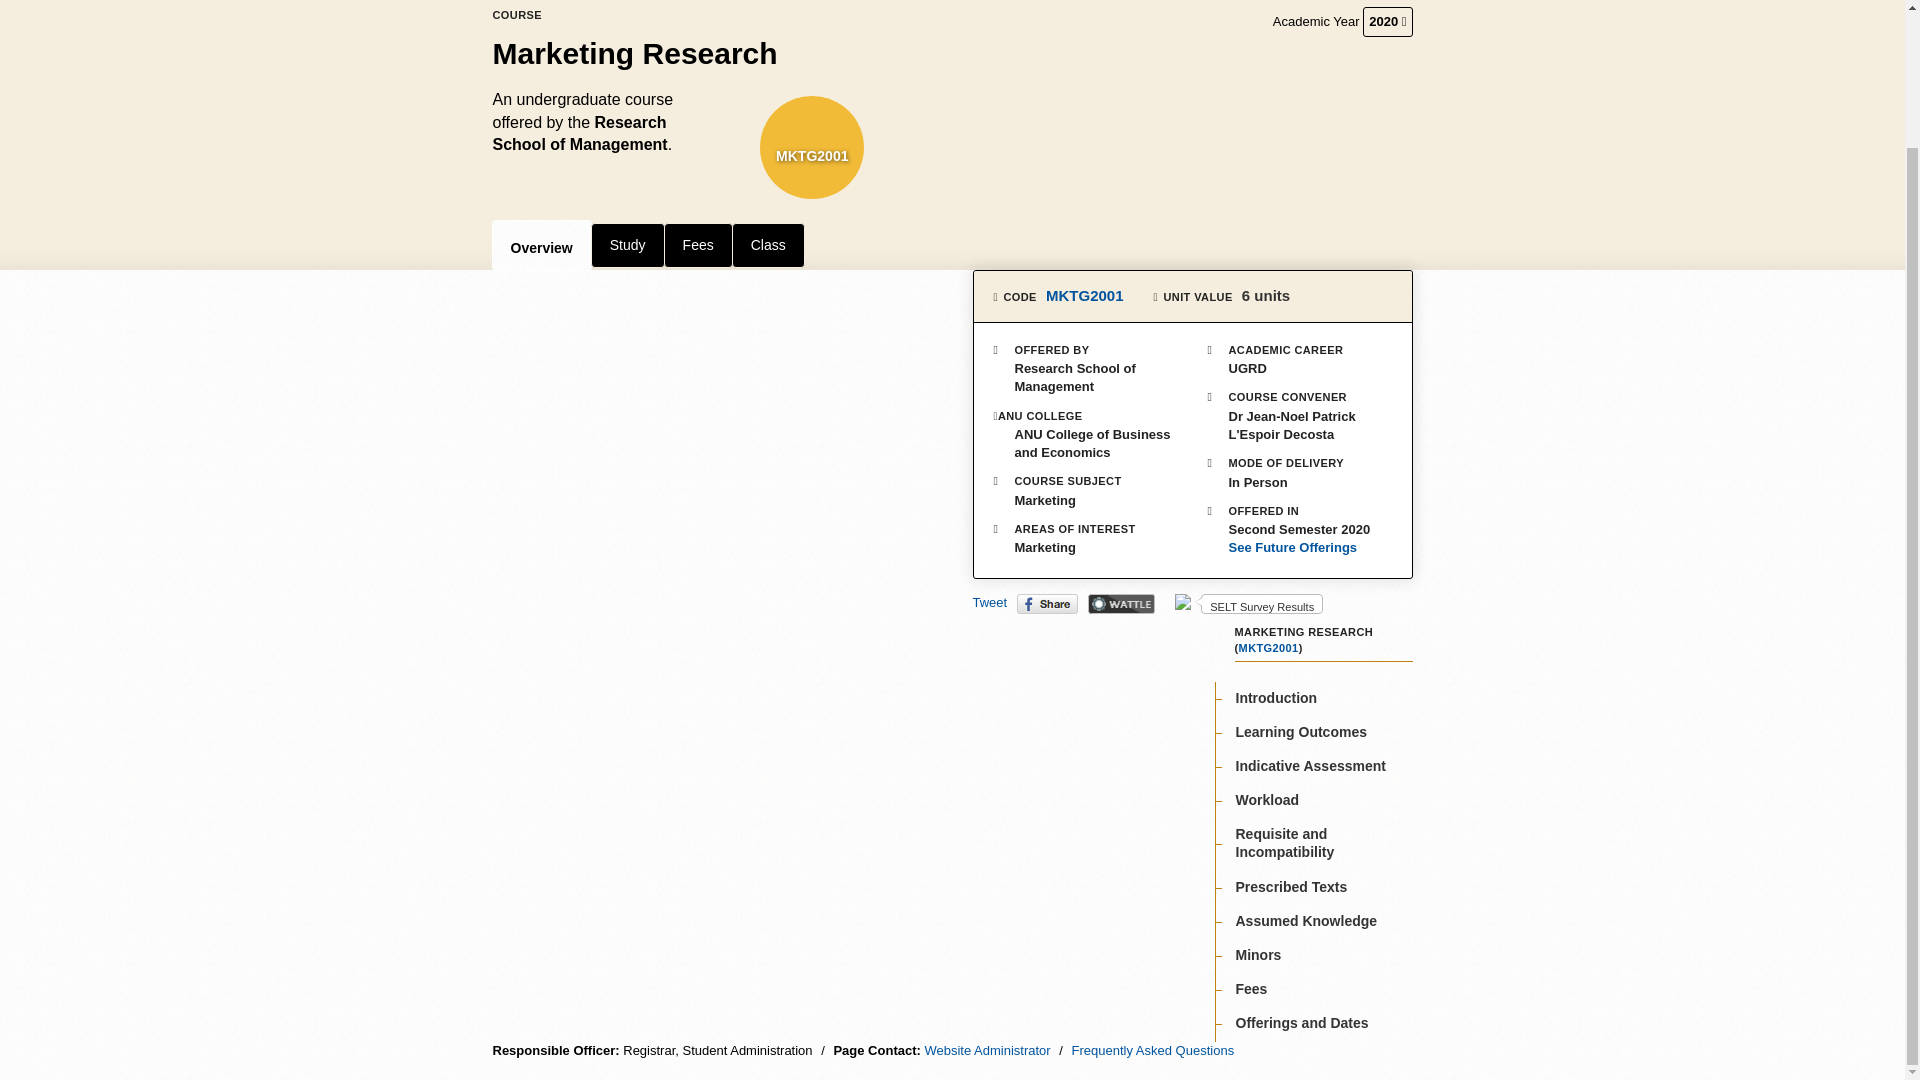 The image size is (1920, 1080). I want to click on Introduction, so click(1276, 697).